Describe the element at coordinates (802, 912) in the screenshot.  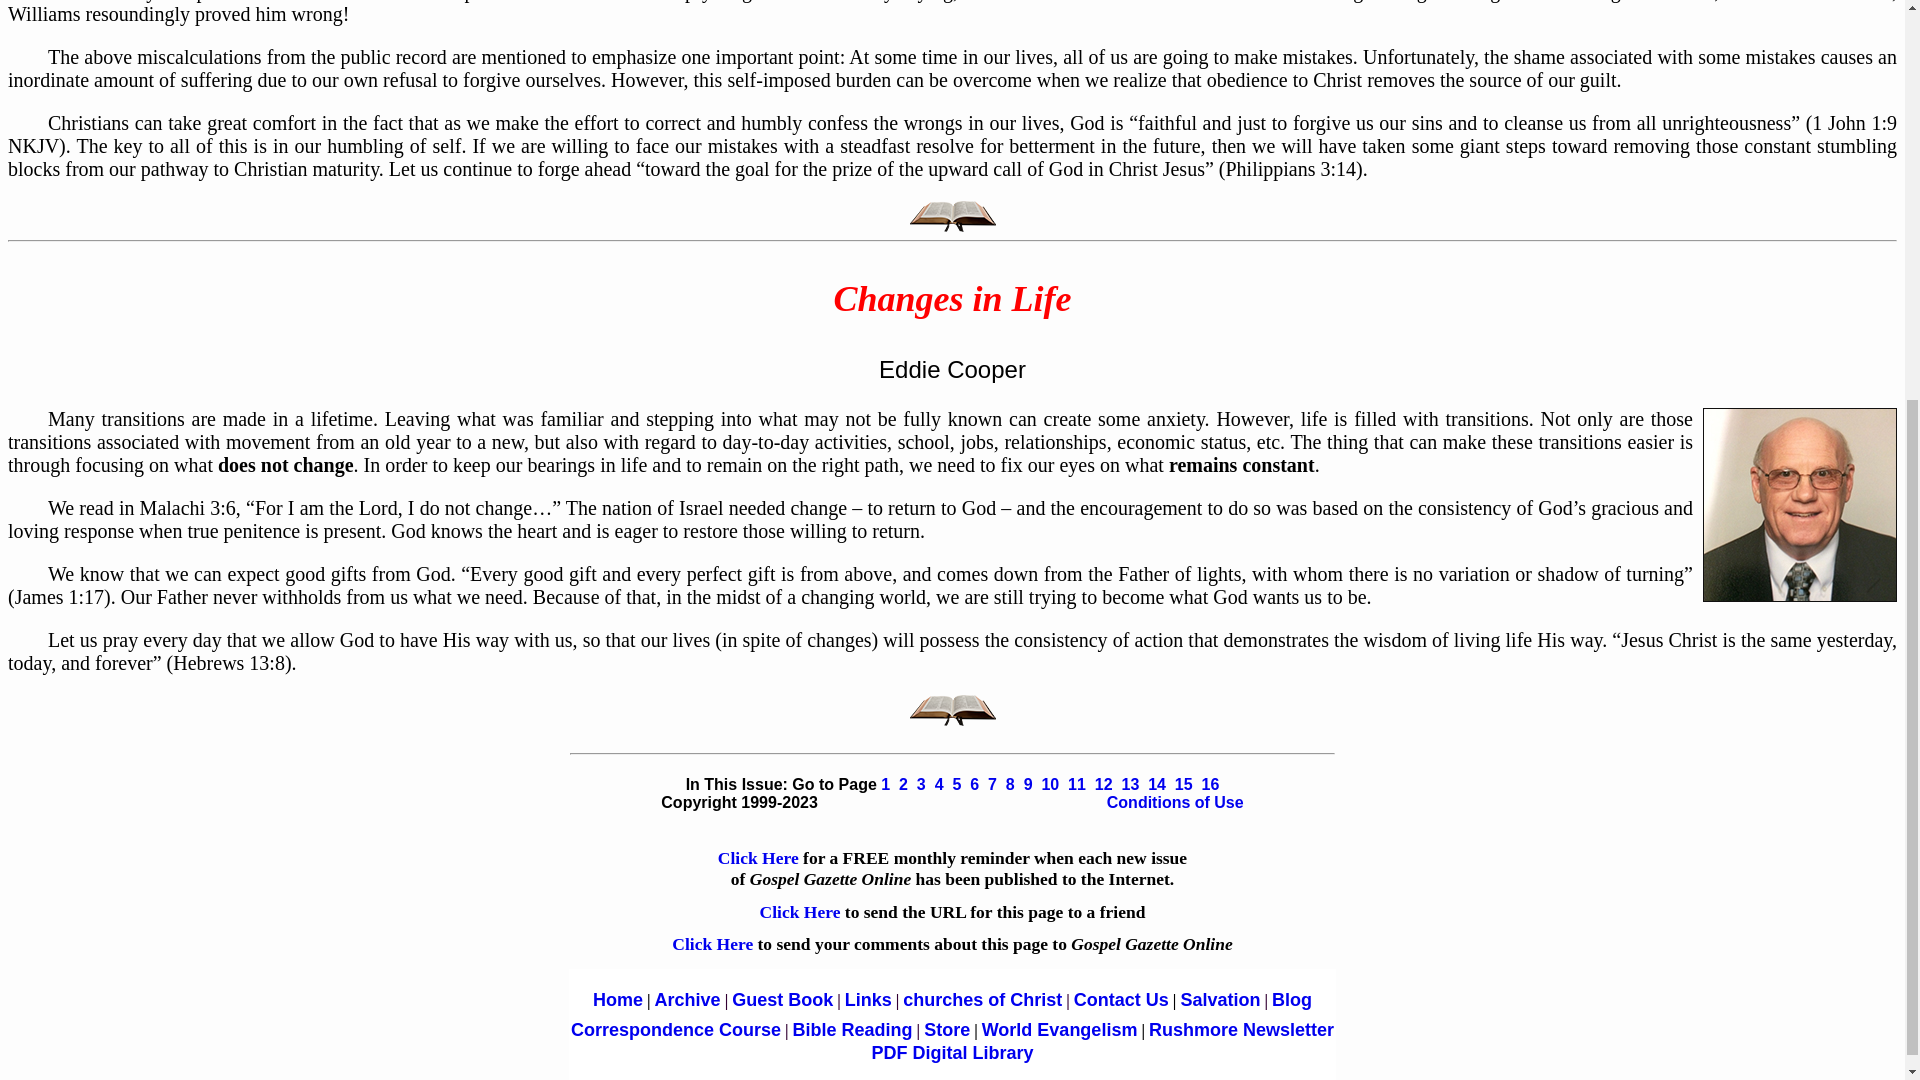
I see `Click Here` at that location.